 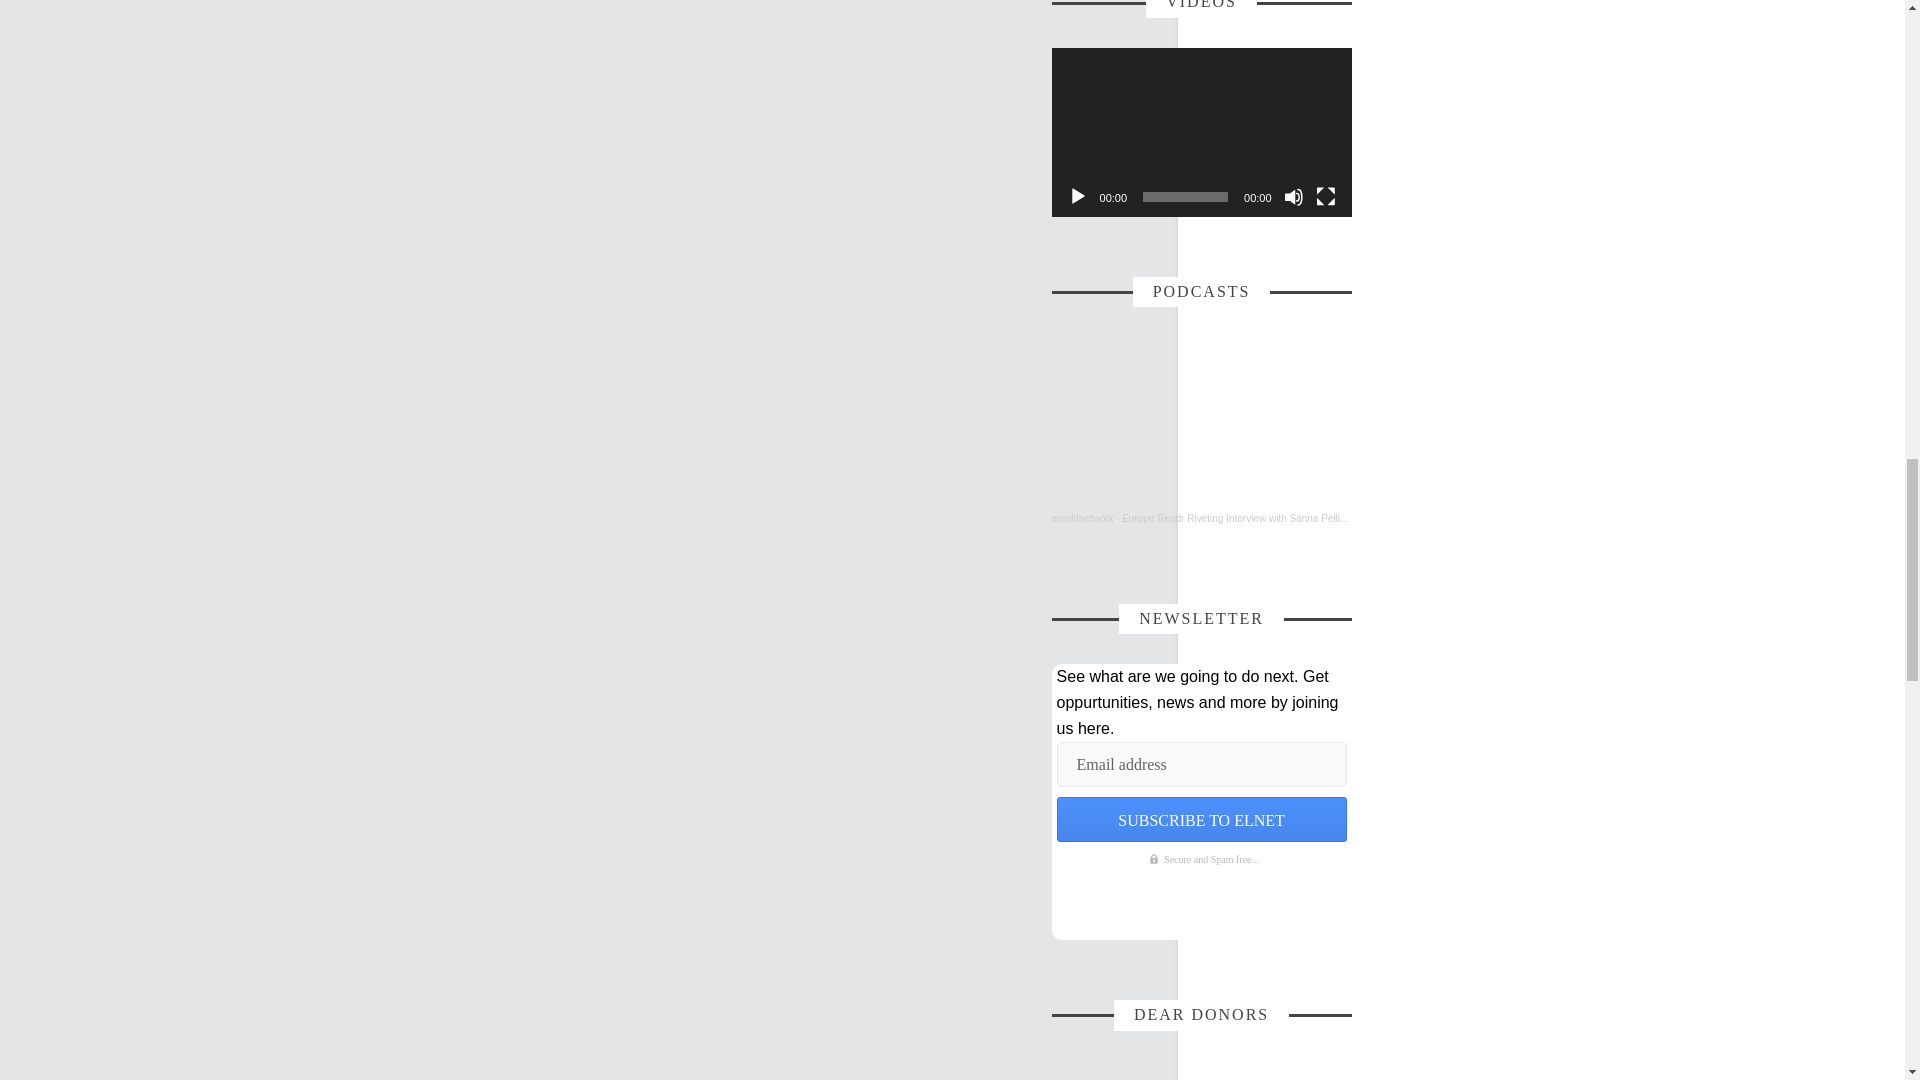 I want to click on Fullscreen, so click(x=1326, y=196).